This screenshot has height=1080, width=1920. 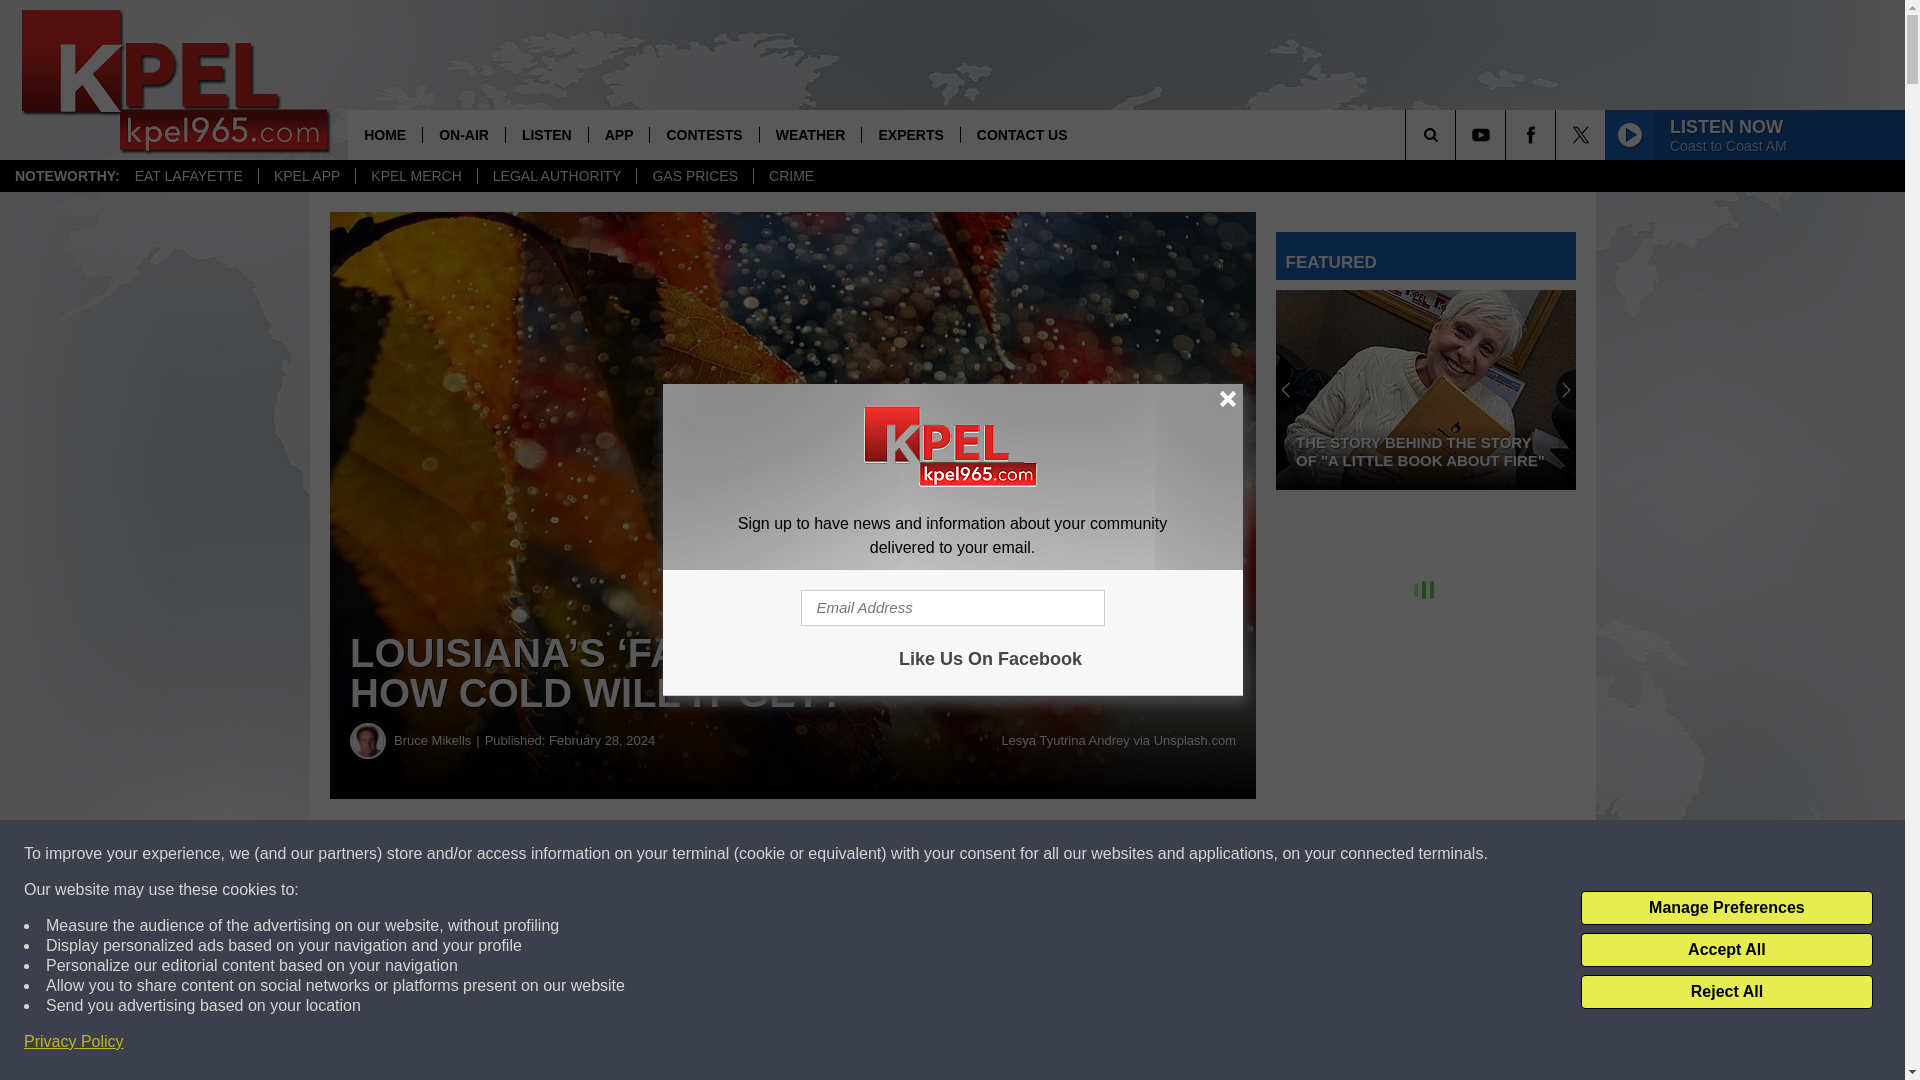 What do you see at coordinates (546, 134) in the screenshot?
I see `LISTEN` at bounding box center [546, 134].